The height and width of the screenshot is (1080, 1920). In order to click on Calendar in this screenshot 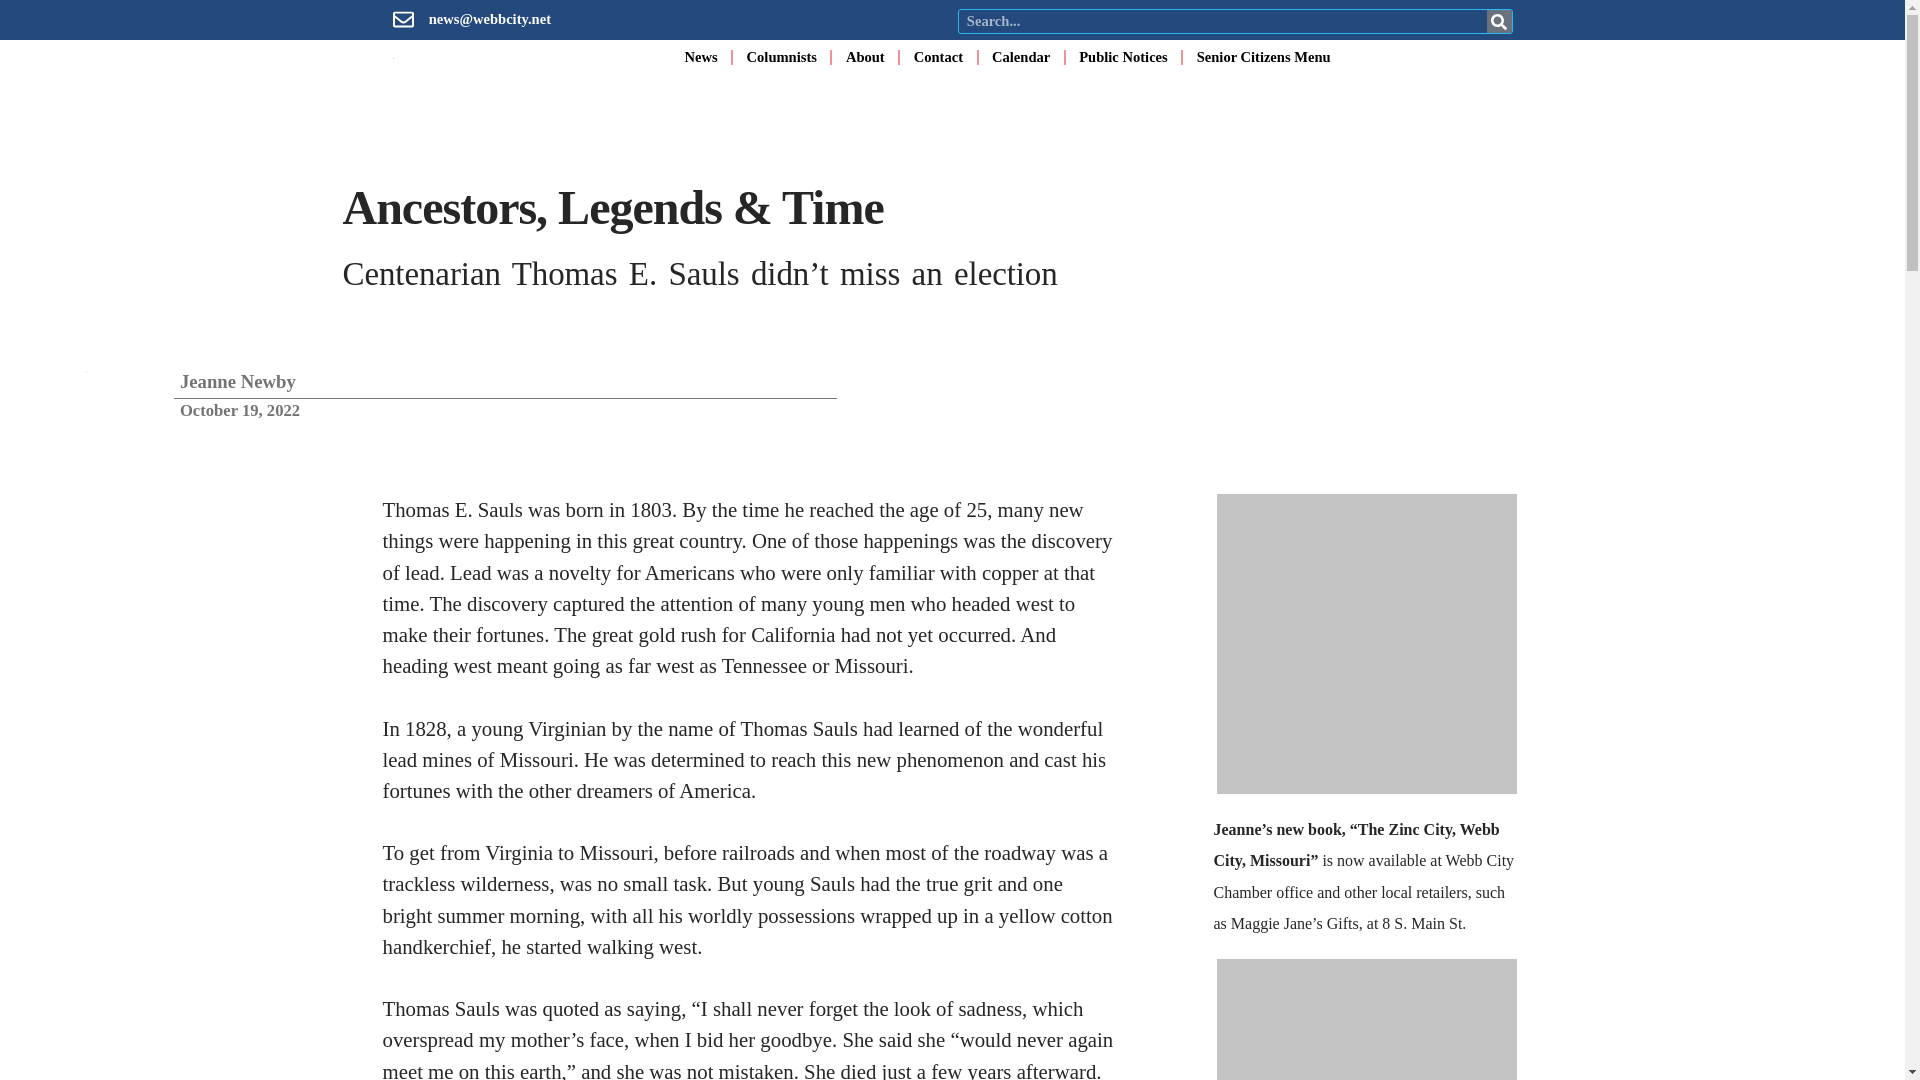, I will do `click(1021, 56)`.